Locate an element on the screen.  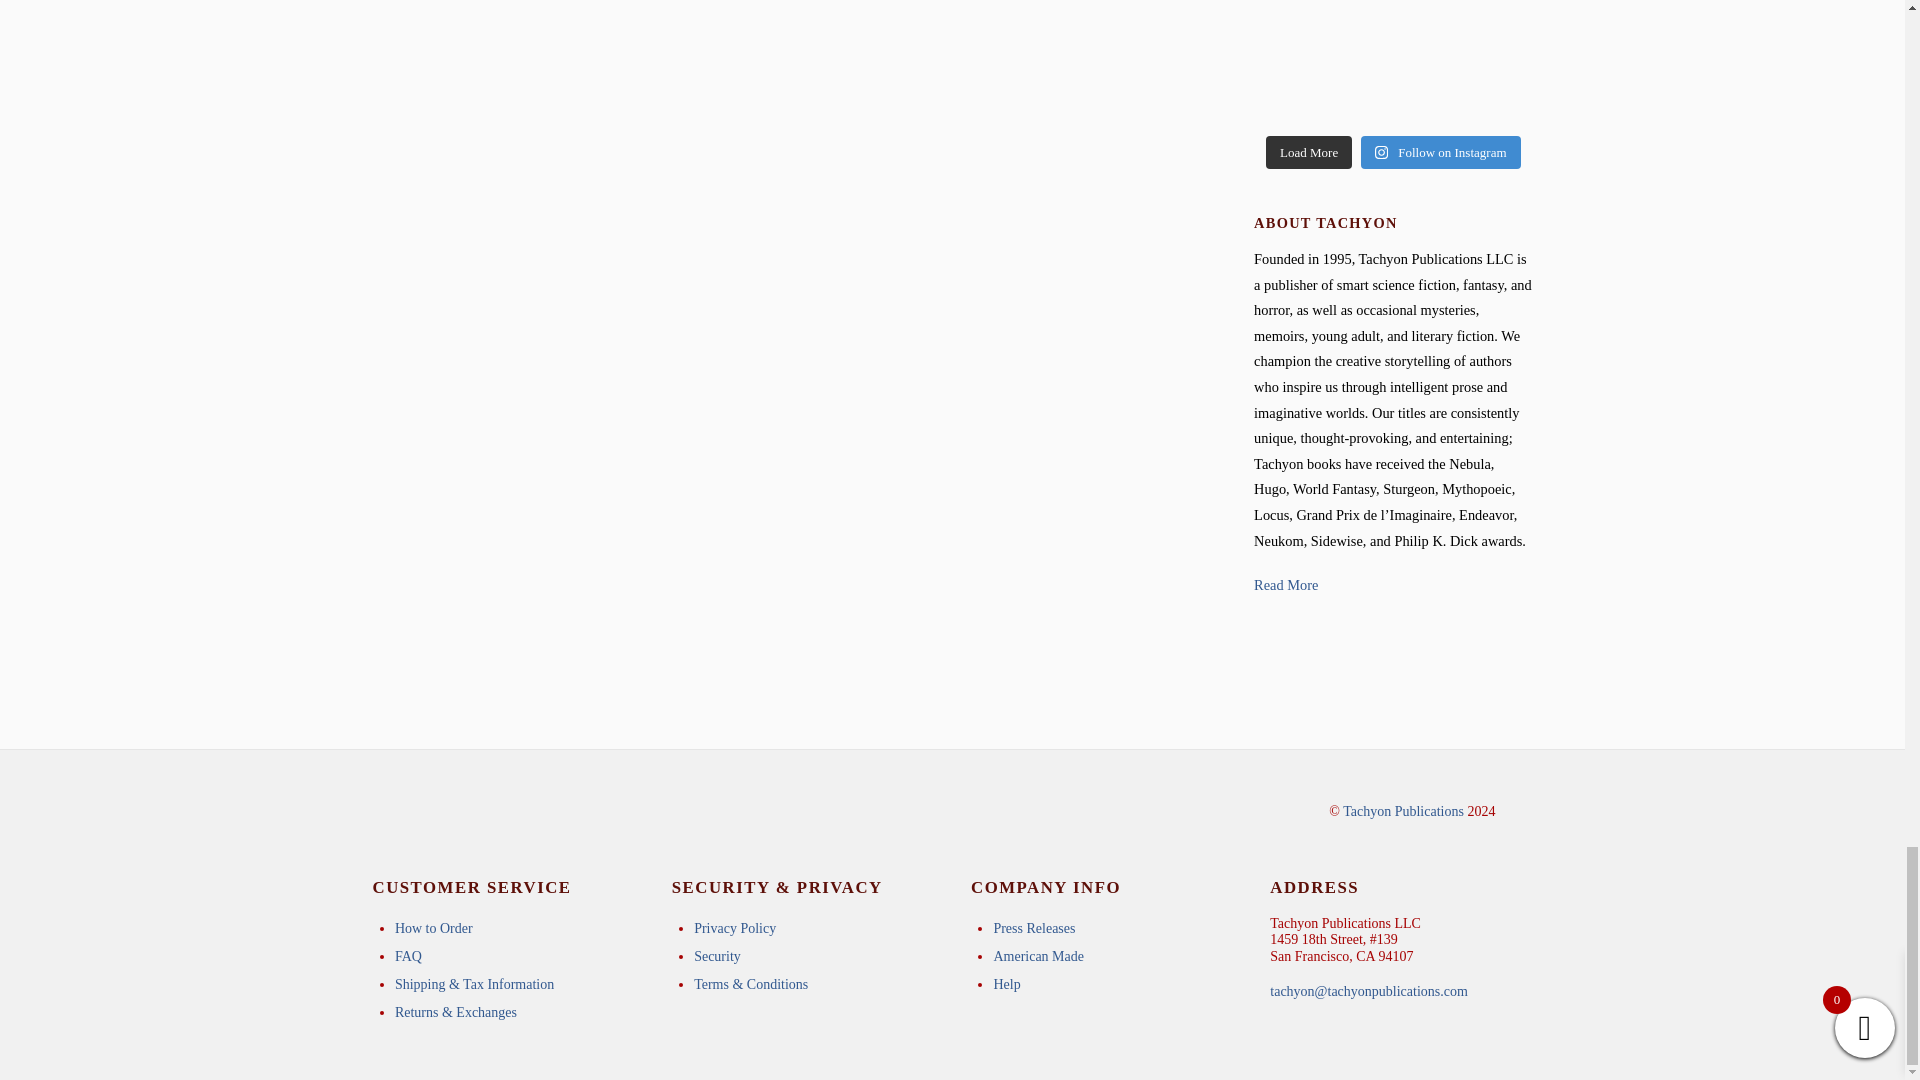
How to Order is located at coordinates (434, 928).